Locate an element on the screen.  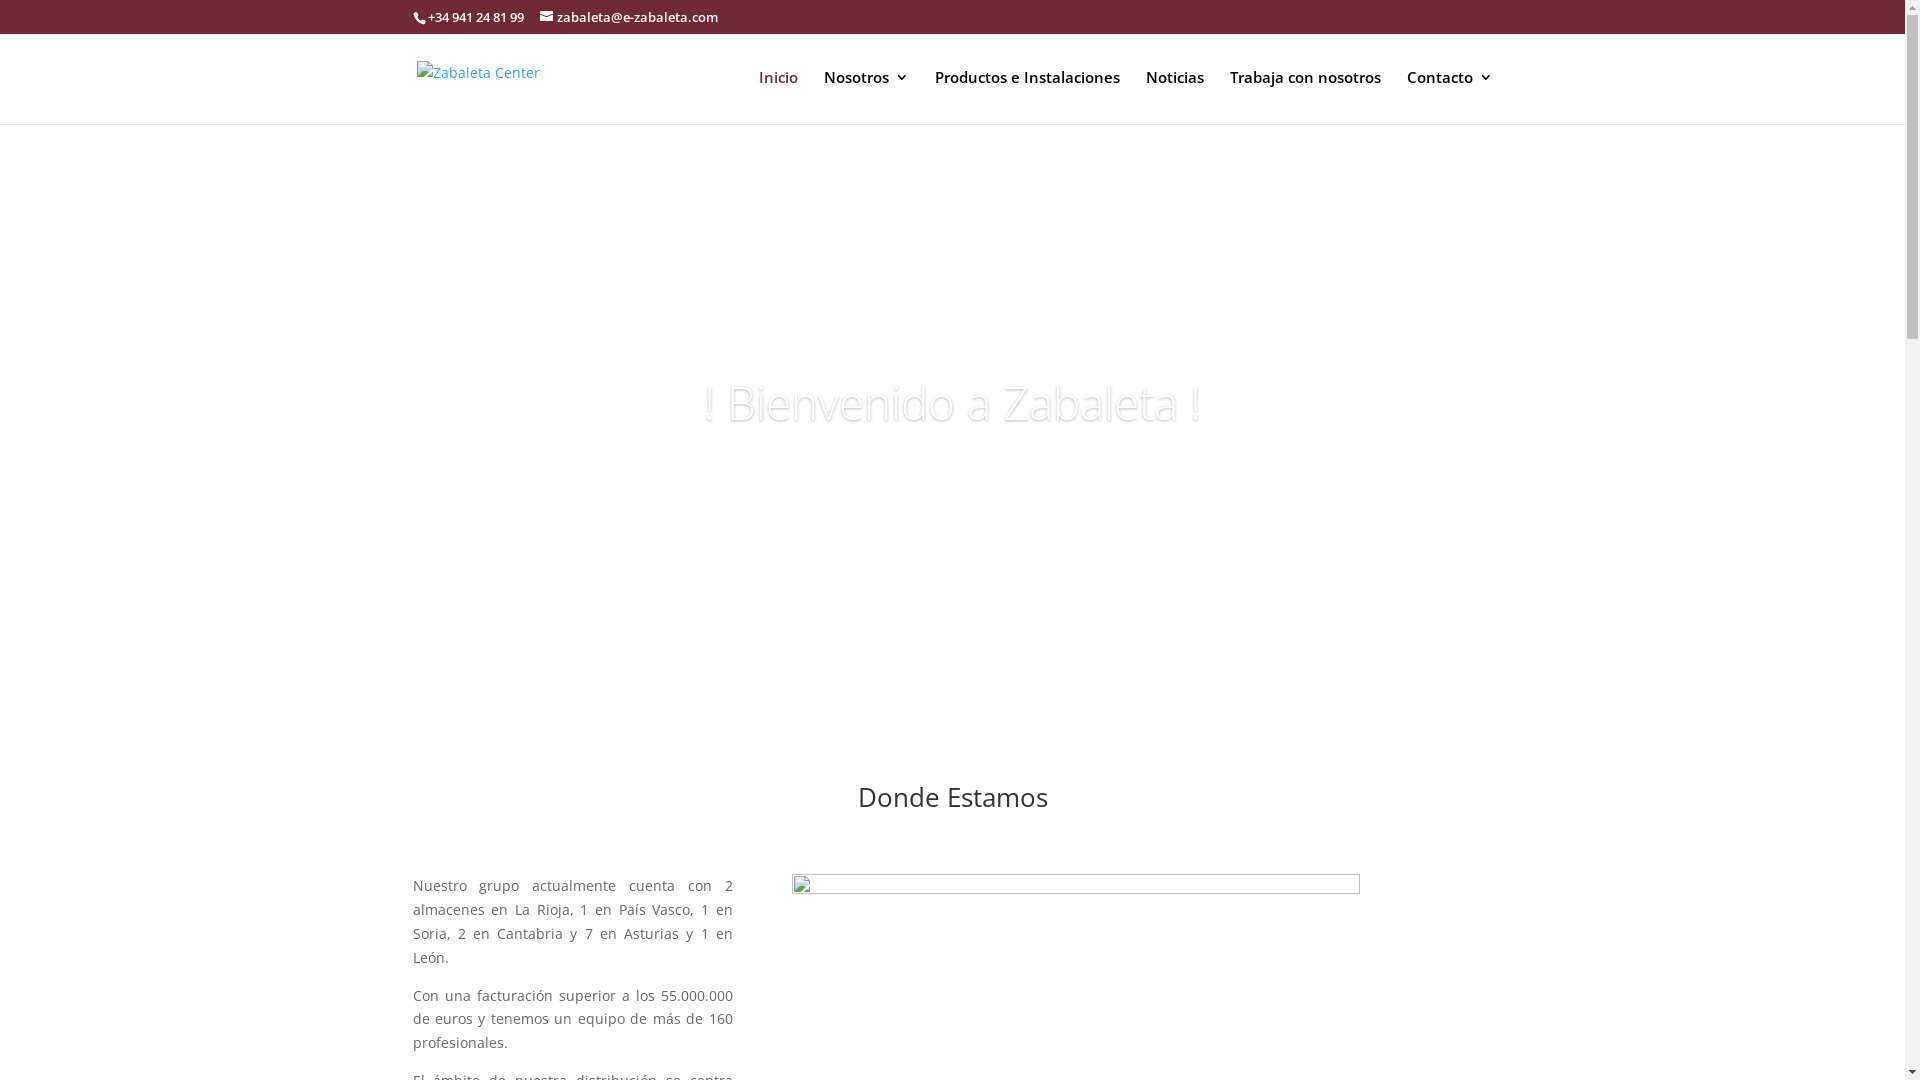
zabaleta@e-zabaleta.com is located at coordinates (629, 17).